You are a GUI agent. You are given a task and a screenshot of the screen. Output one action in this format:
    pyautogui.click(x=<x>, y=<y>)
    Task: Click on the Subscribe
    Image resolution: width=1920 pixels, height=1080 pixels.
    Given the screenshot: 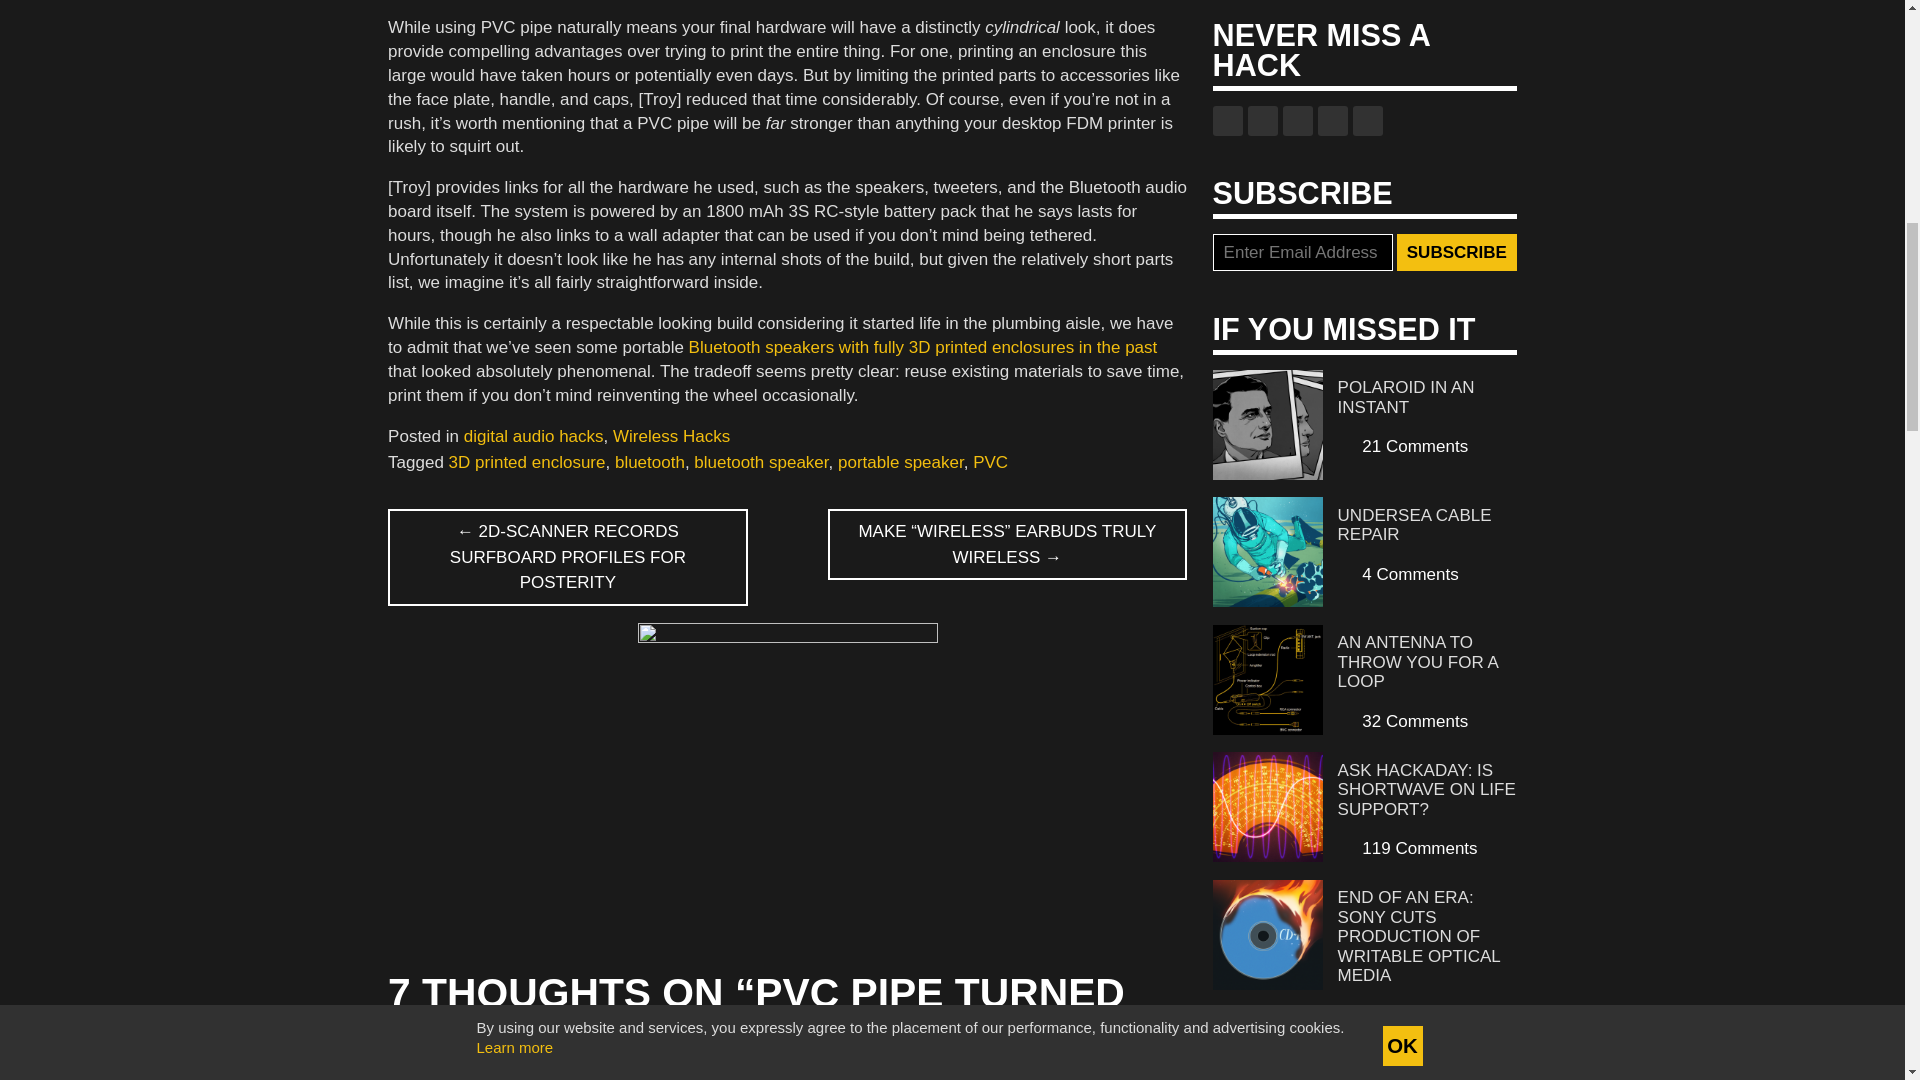 What is the action you would take?
    pyautogui.click(x=1456, y=253)
    